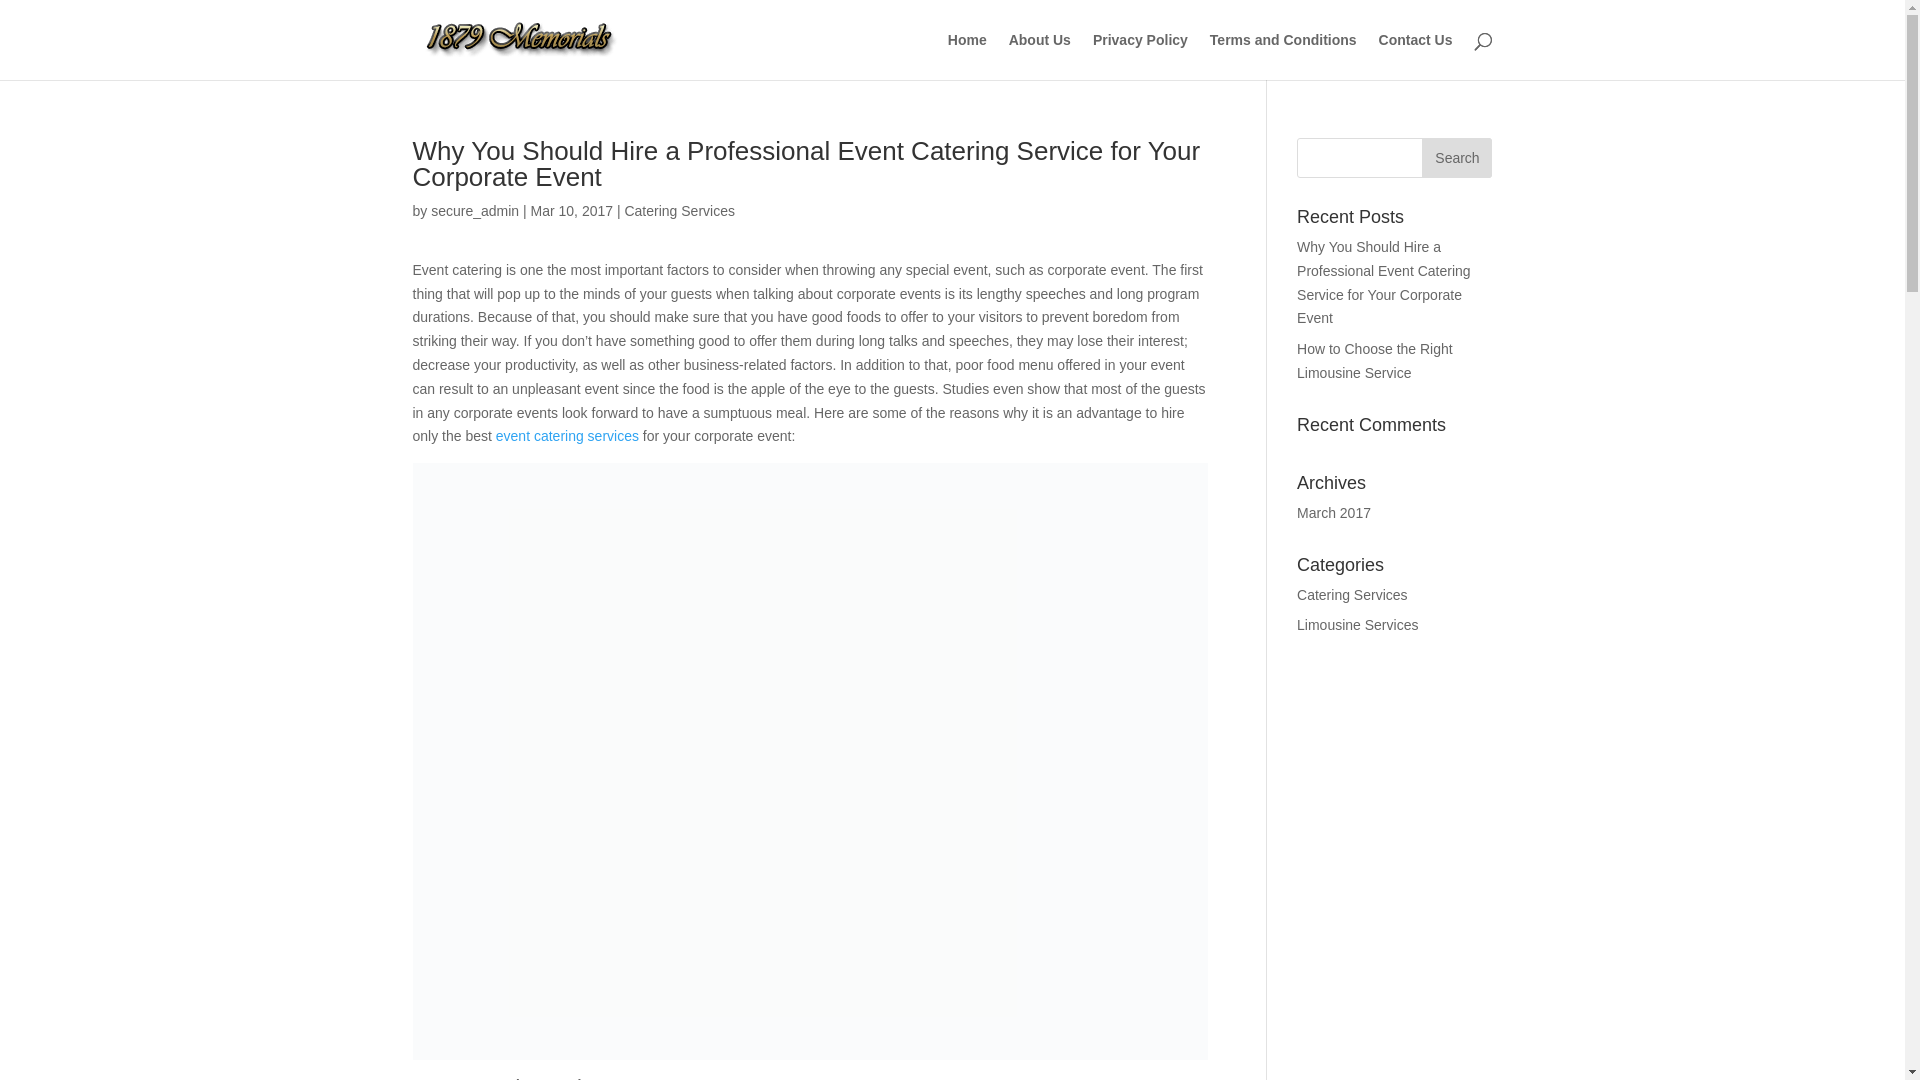  What do you see at coordinates (1284, 56) in the screenshot?
I see `Terms and Conditions` at bounding box center [1284, 56].